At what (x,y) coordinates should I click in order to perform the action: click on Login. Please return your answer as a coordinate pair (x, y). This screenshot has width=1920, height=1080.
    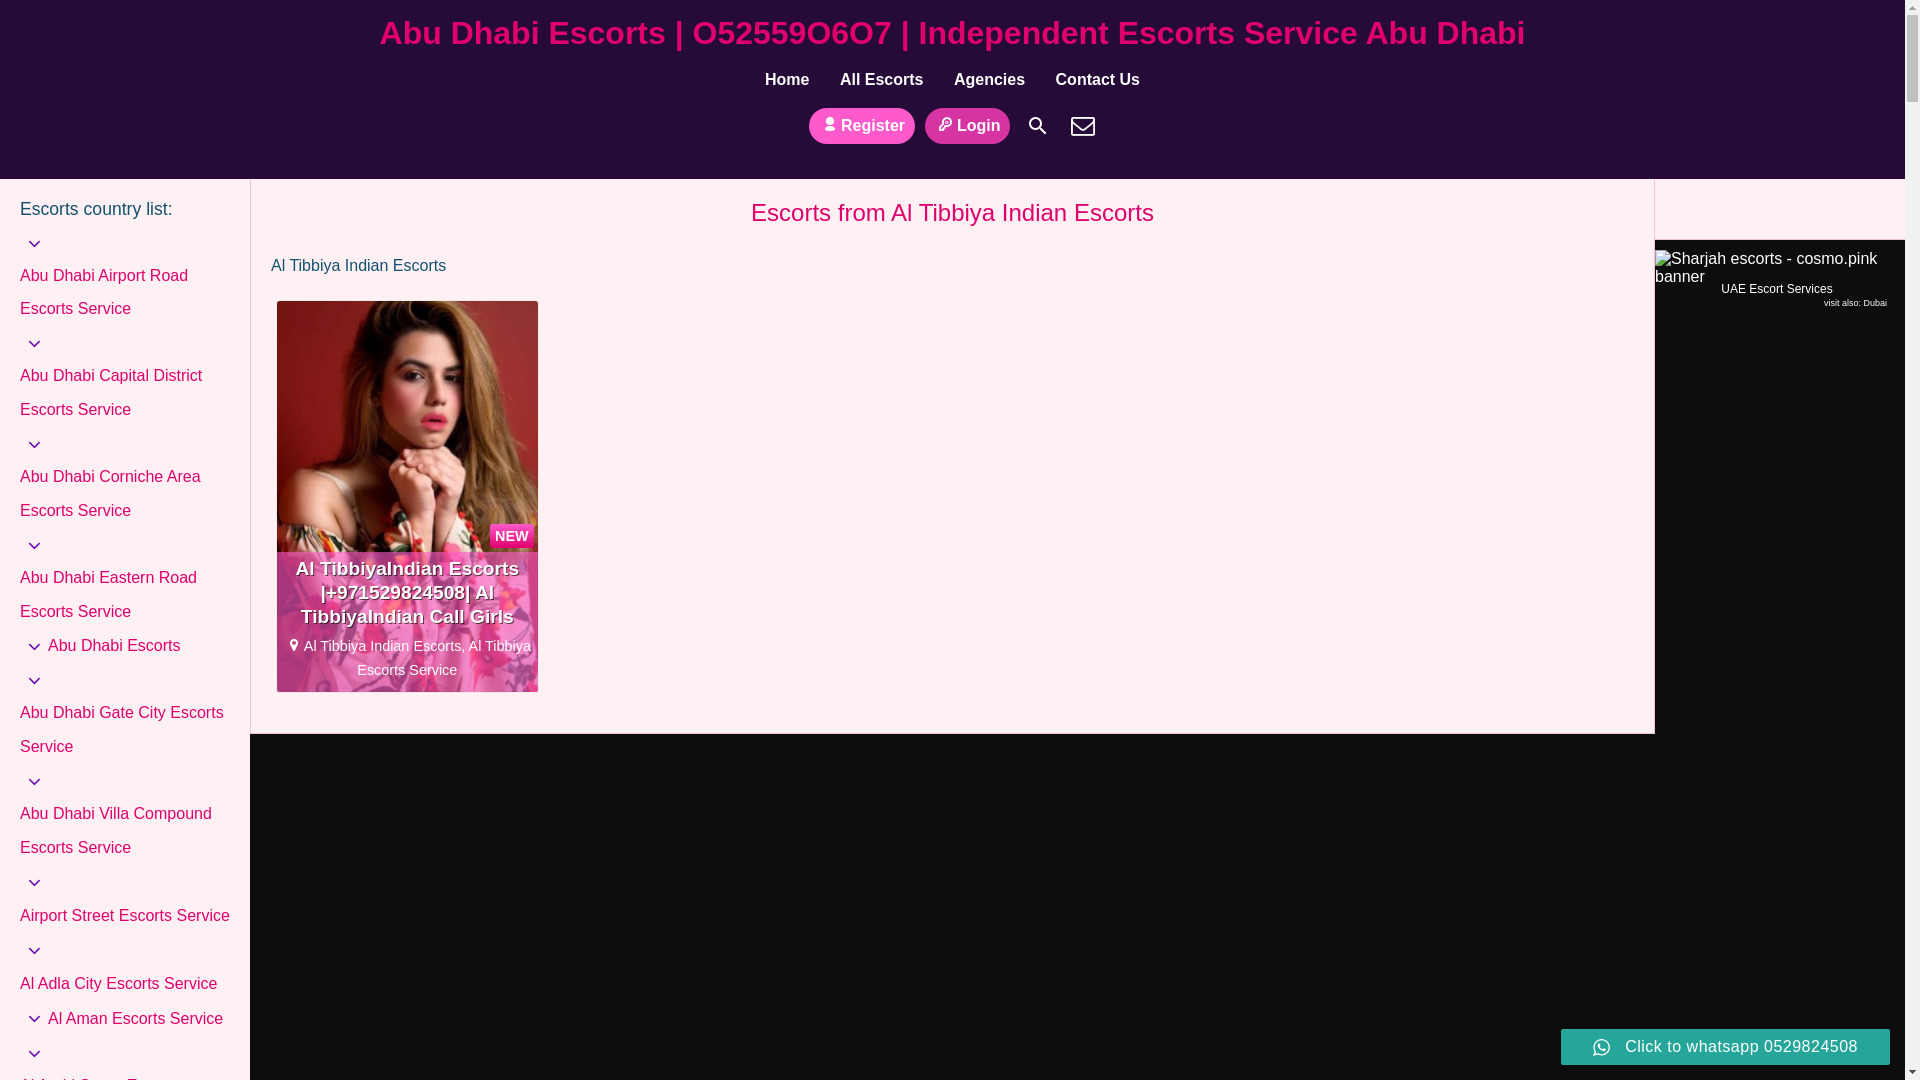
    Looking at the image, I should click on (968, 125).